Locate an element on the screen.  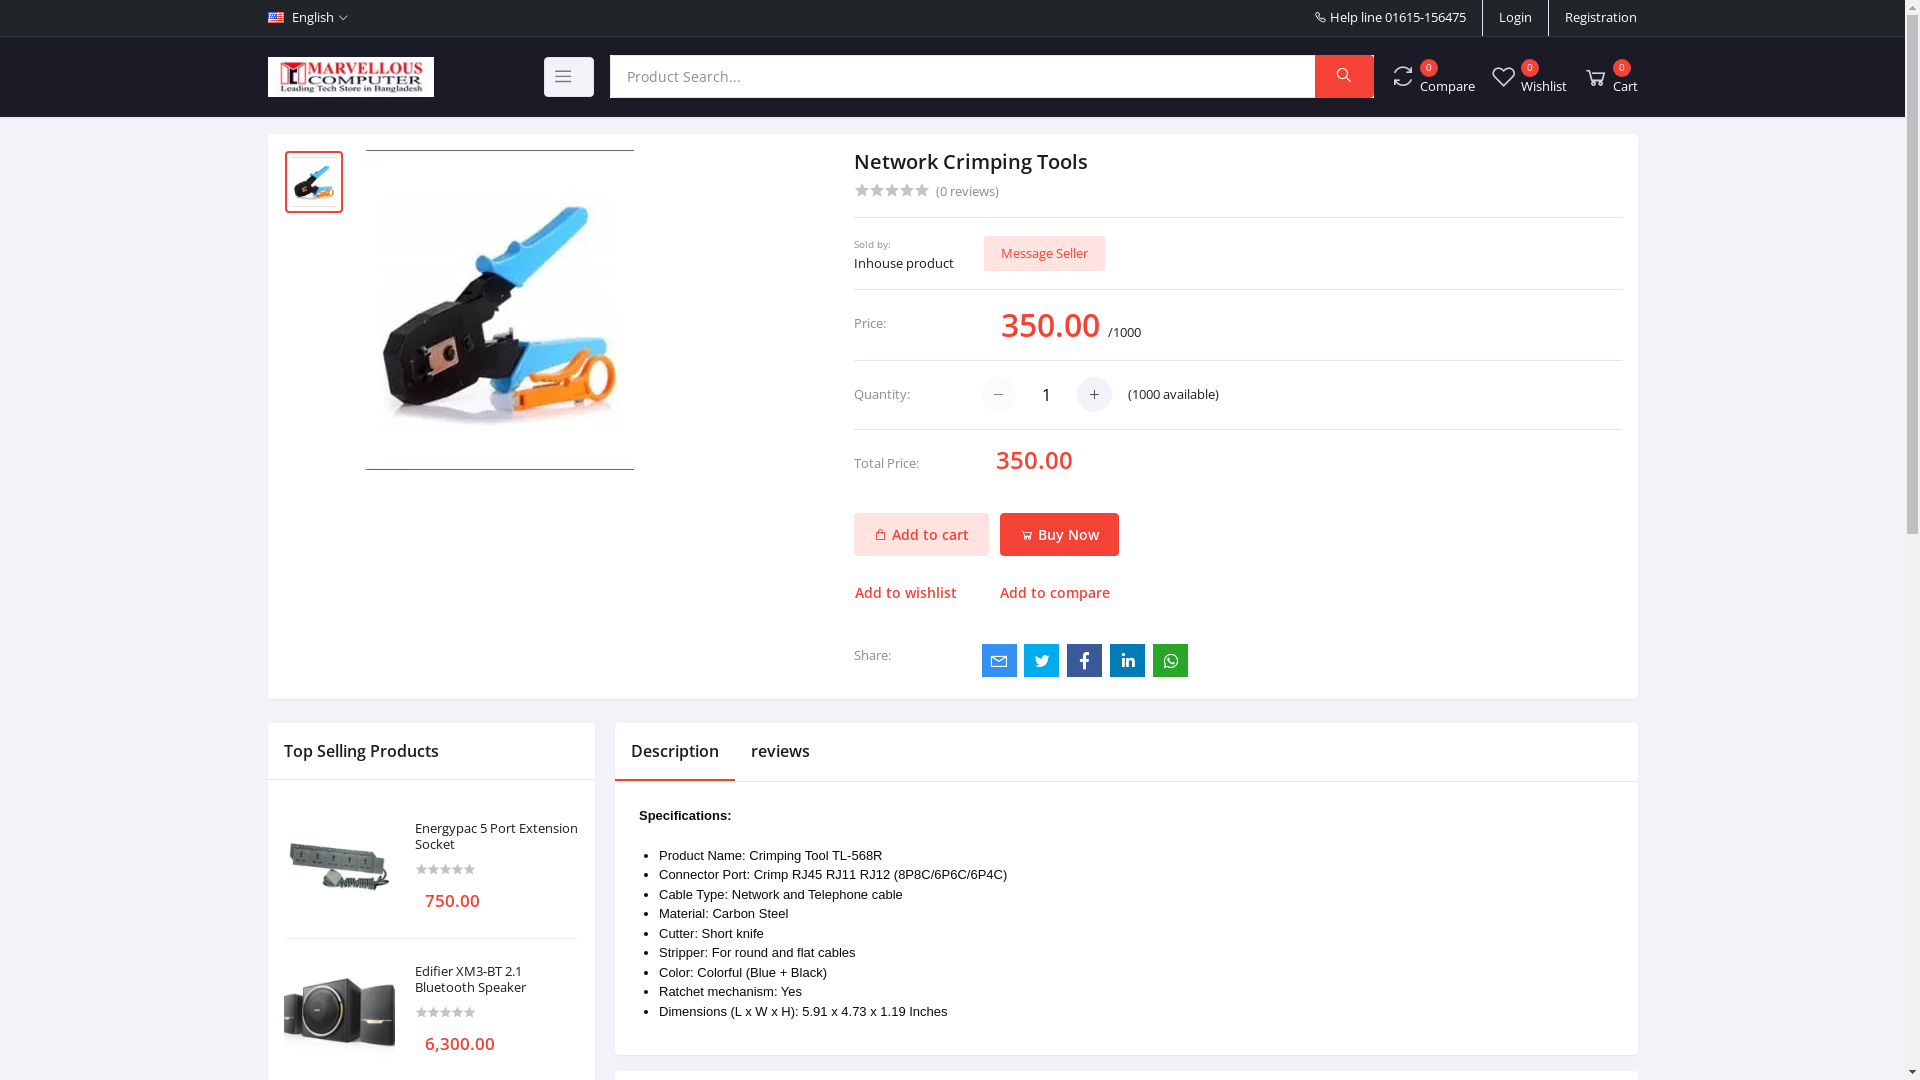
reviews is located at coordinates (780, 752).